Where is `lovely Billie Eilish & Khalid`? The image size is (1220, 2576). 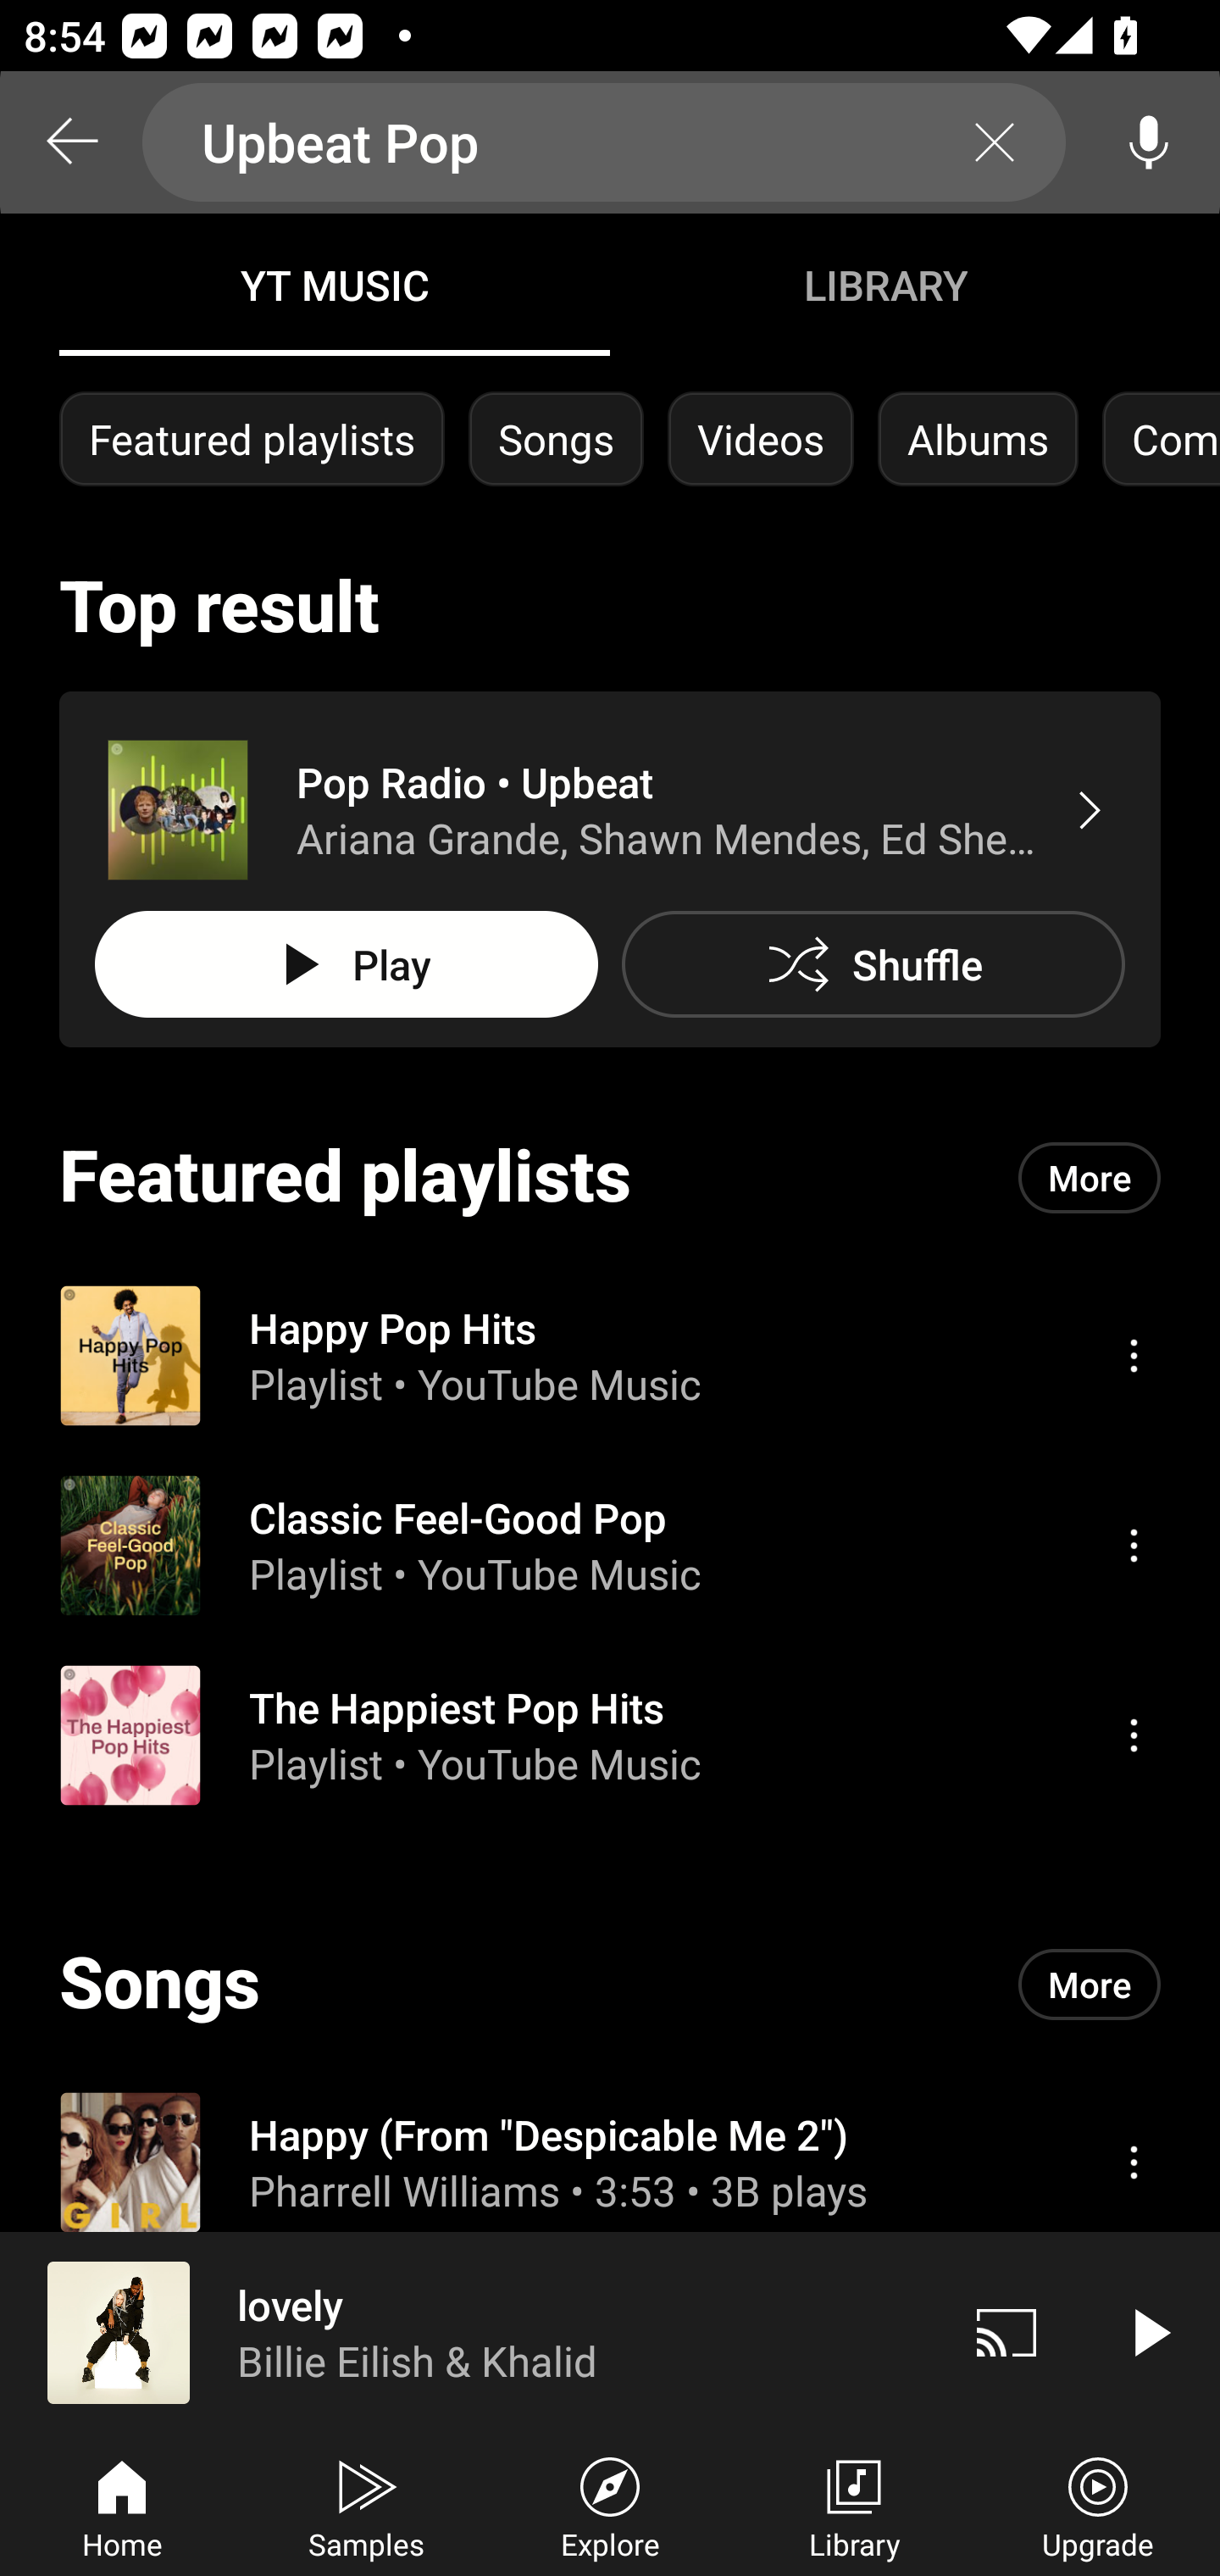 lovely Billie Eilish & Khalid is located at coordinates (468, 2332).